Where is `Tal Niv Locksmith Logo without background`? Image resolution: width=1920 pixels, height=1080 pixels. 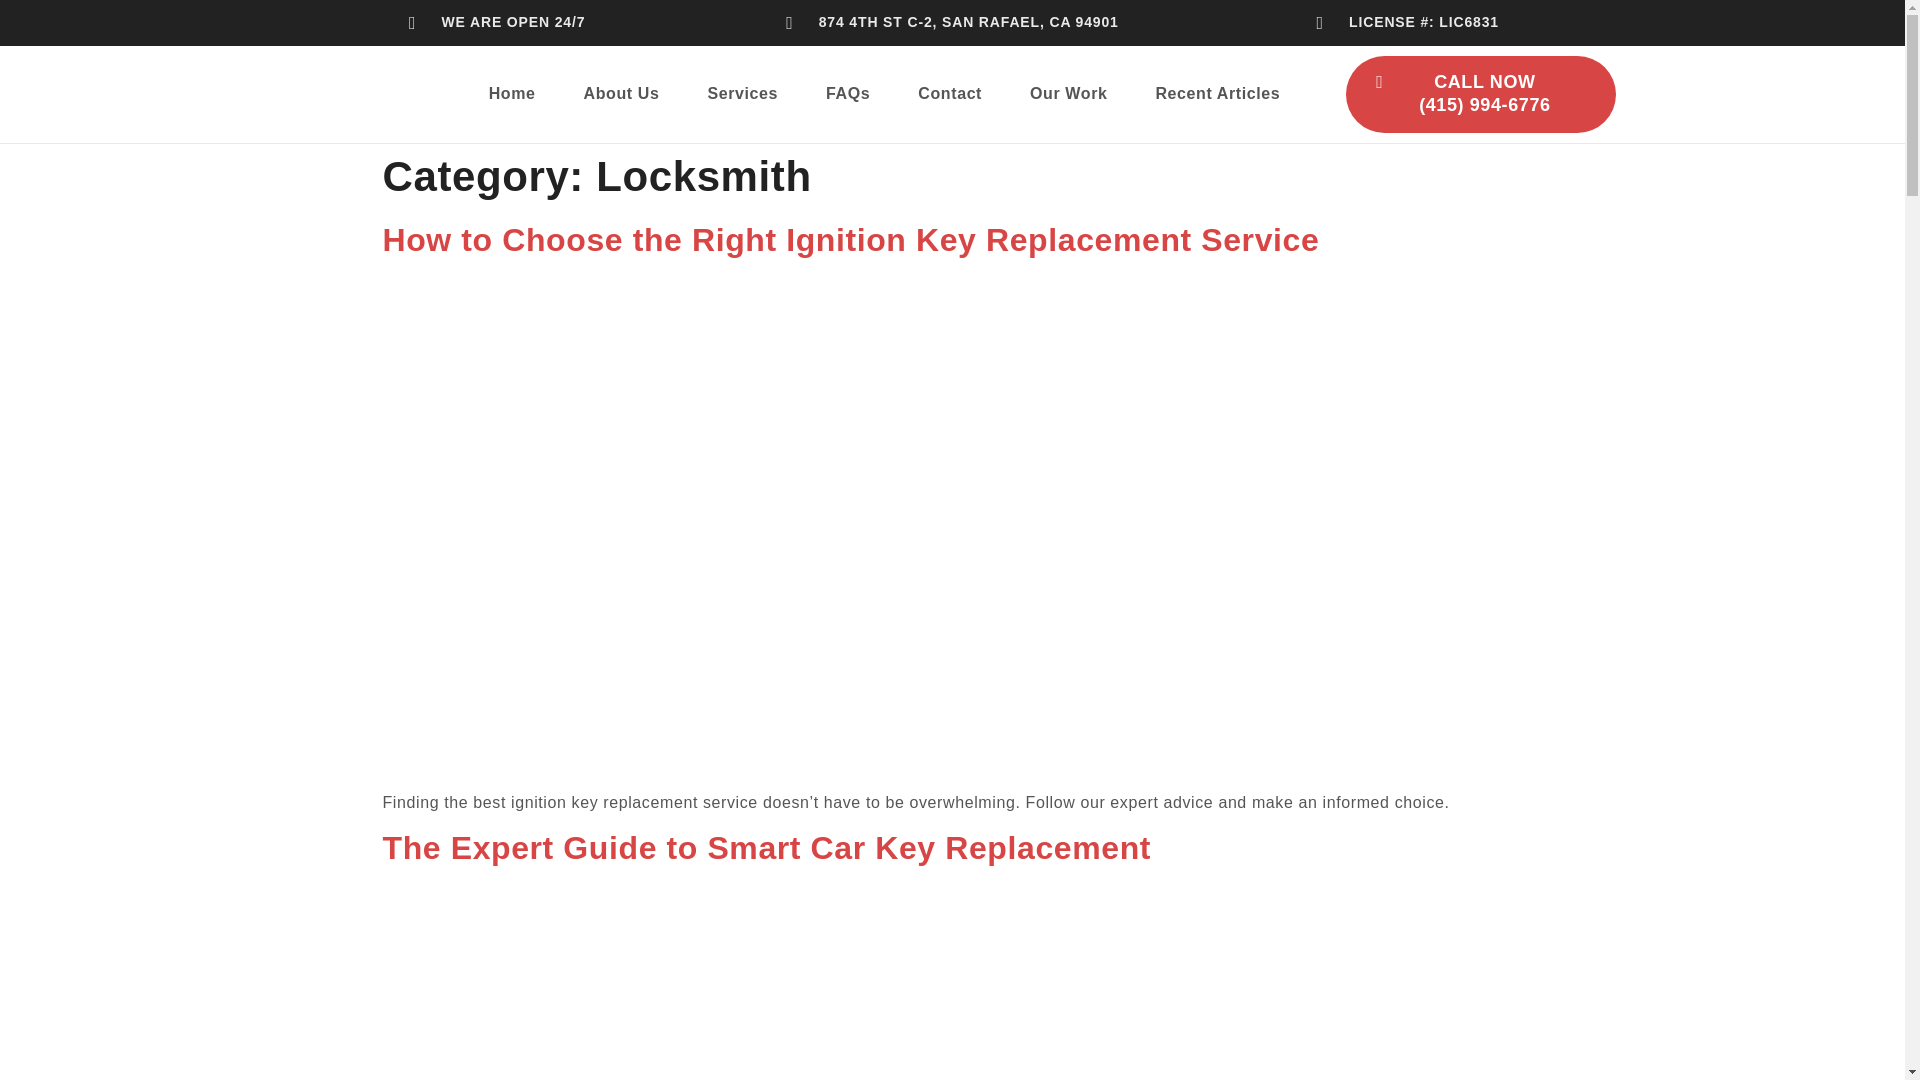
Tal Niv Locksmith Logo without background is located at coordinates (352, 94).